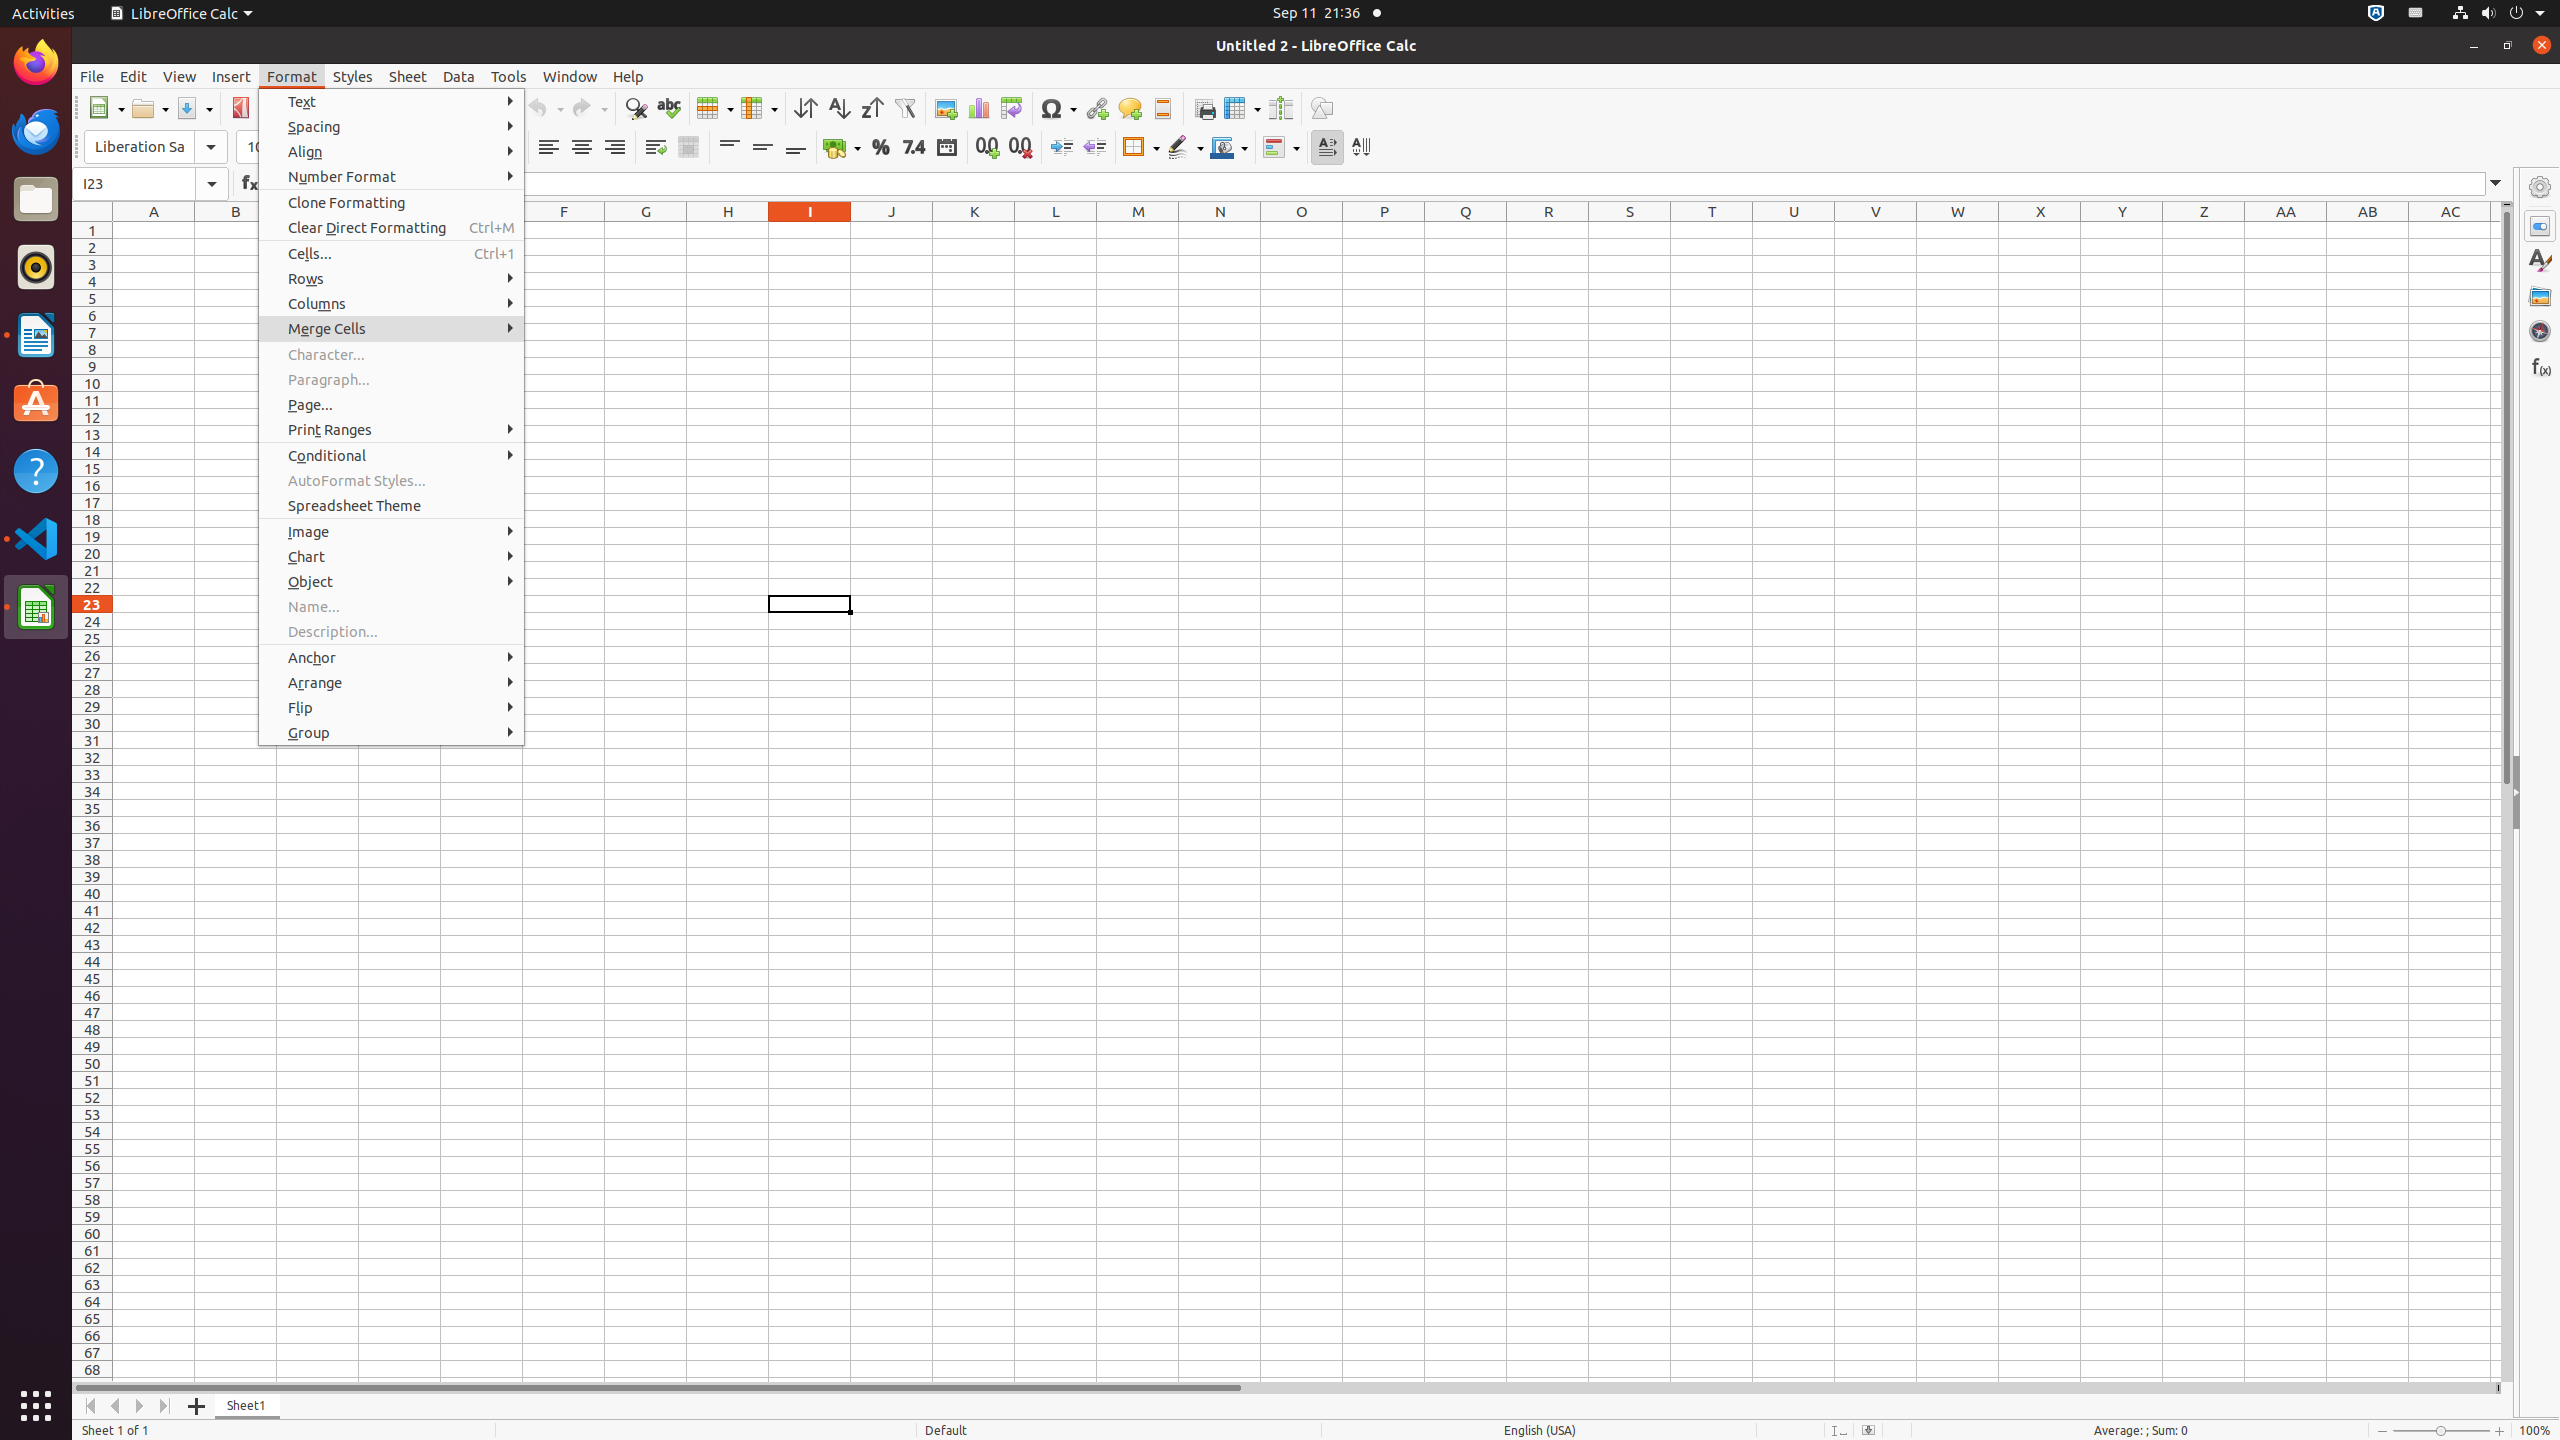  I want to click on Arrange, so click(392, 682).